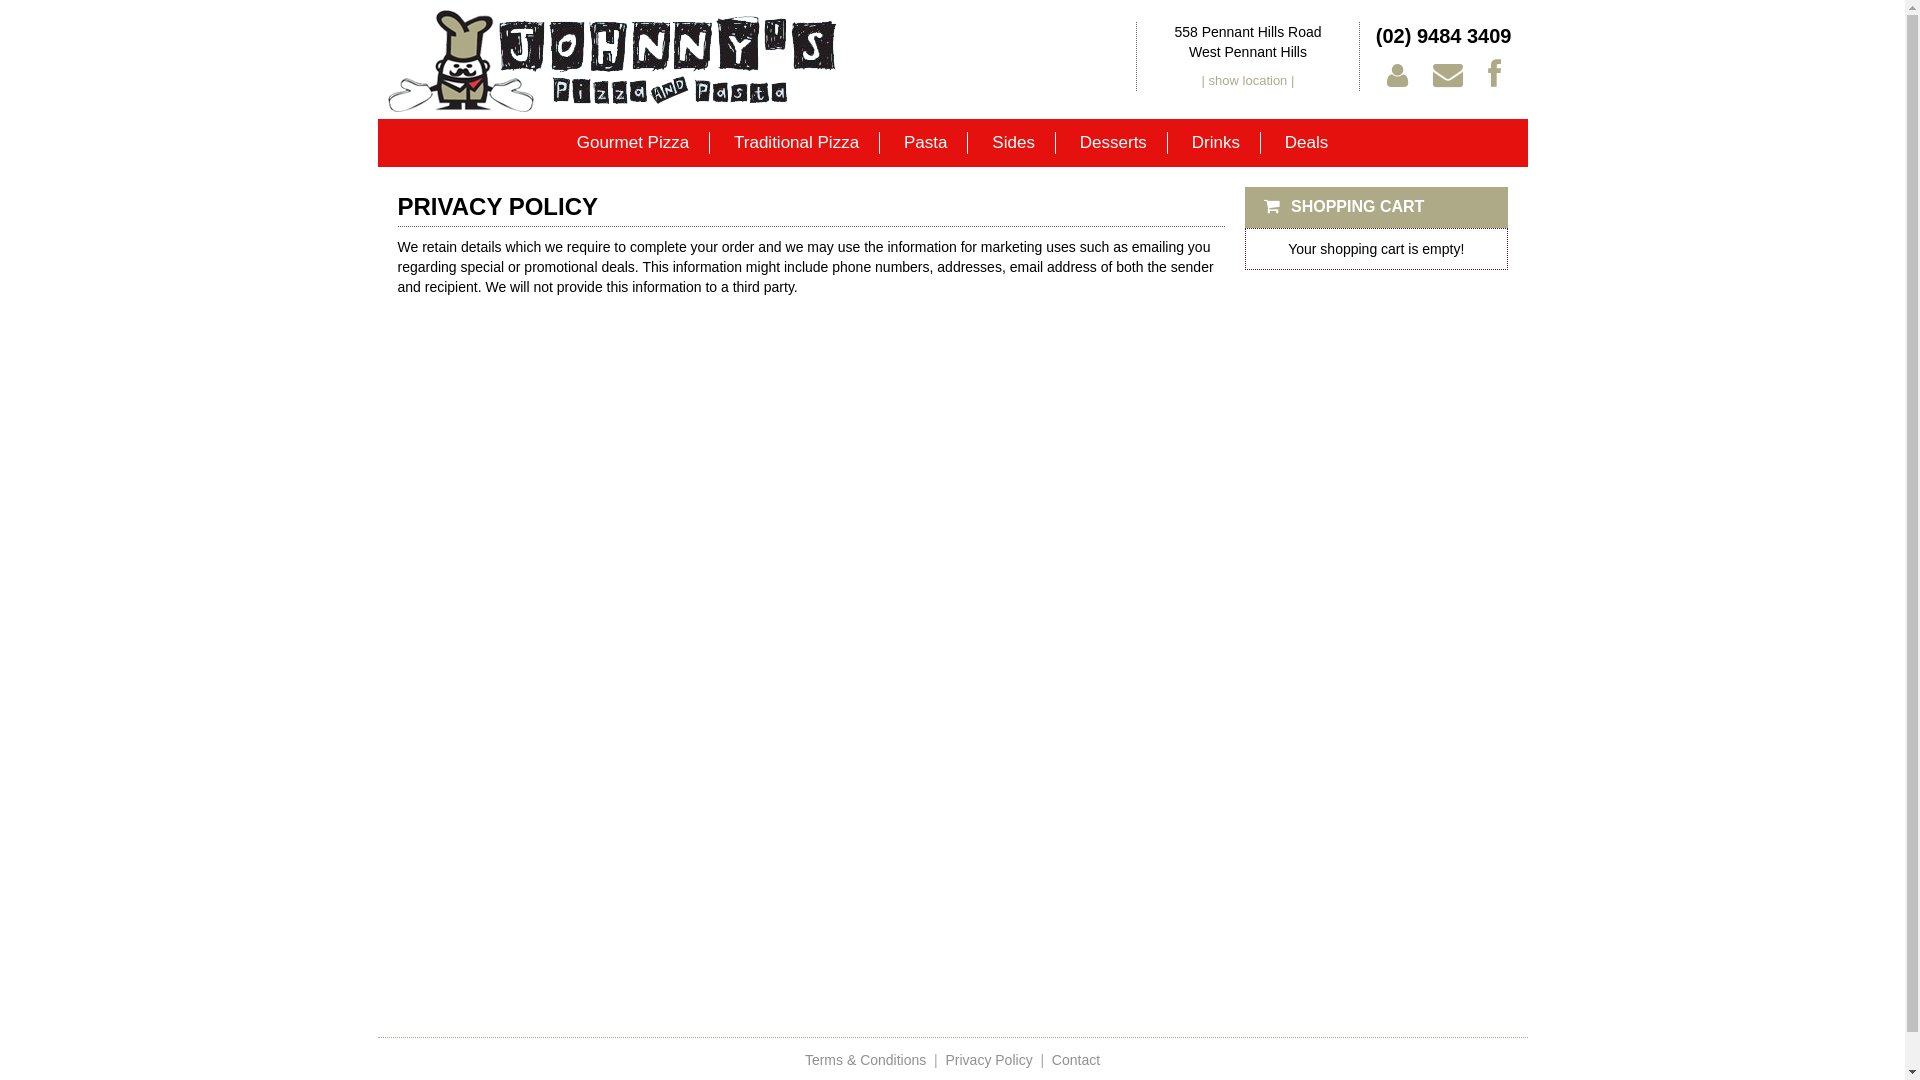  Describe the element at coordinates (1306, 143) in the screenshot. I see `Deals` at that location.